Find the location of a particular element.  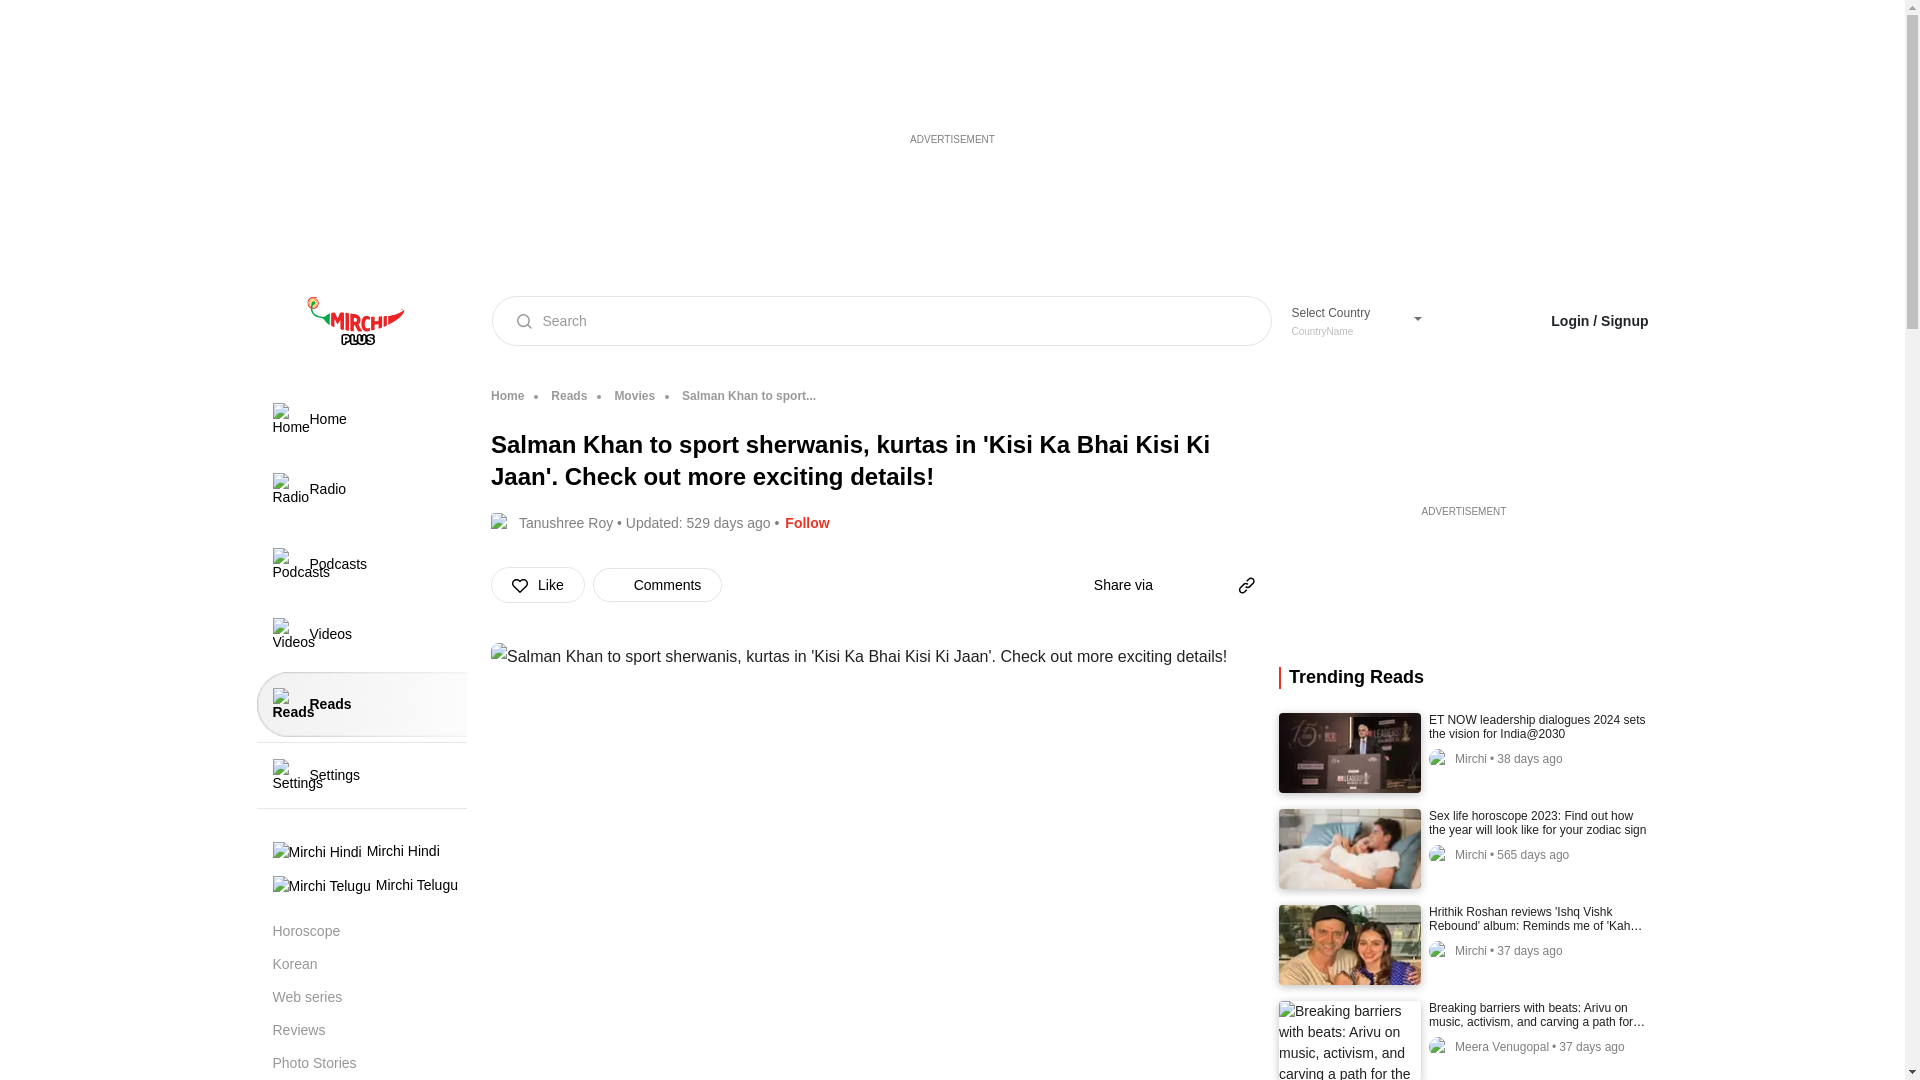

Settings is located at coordinates (369, 852).